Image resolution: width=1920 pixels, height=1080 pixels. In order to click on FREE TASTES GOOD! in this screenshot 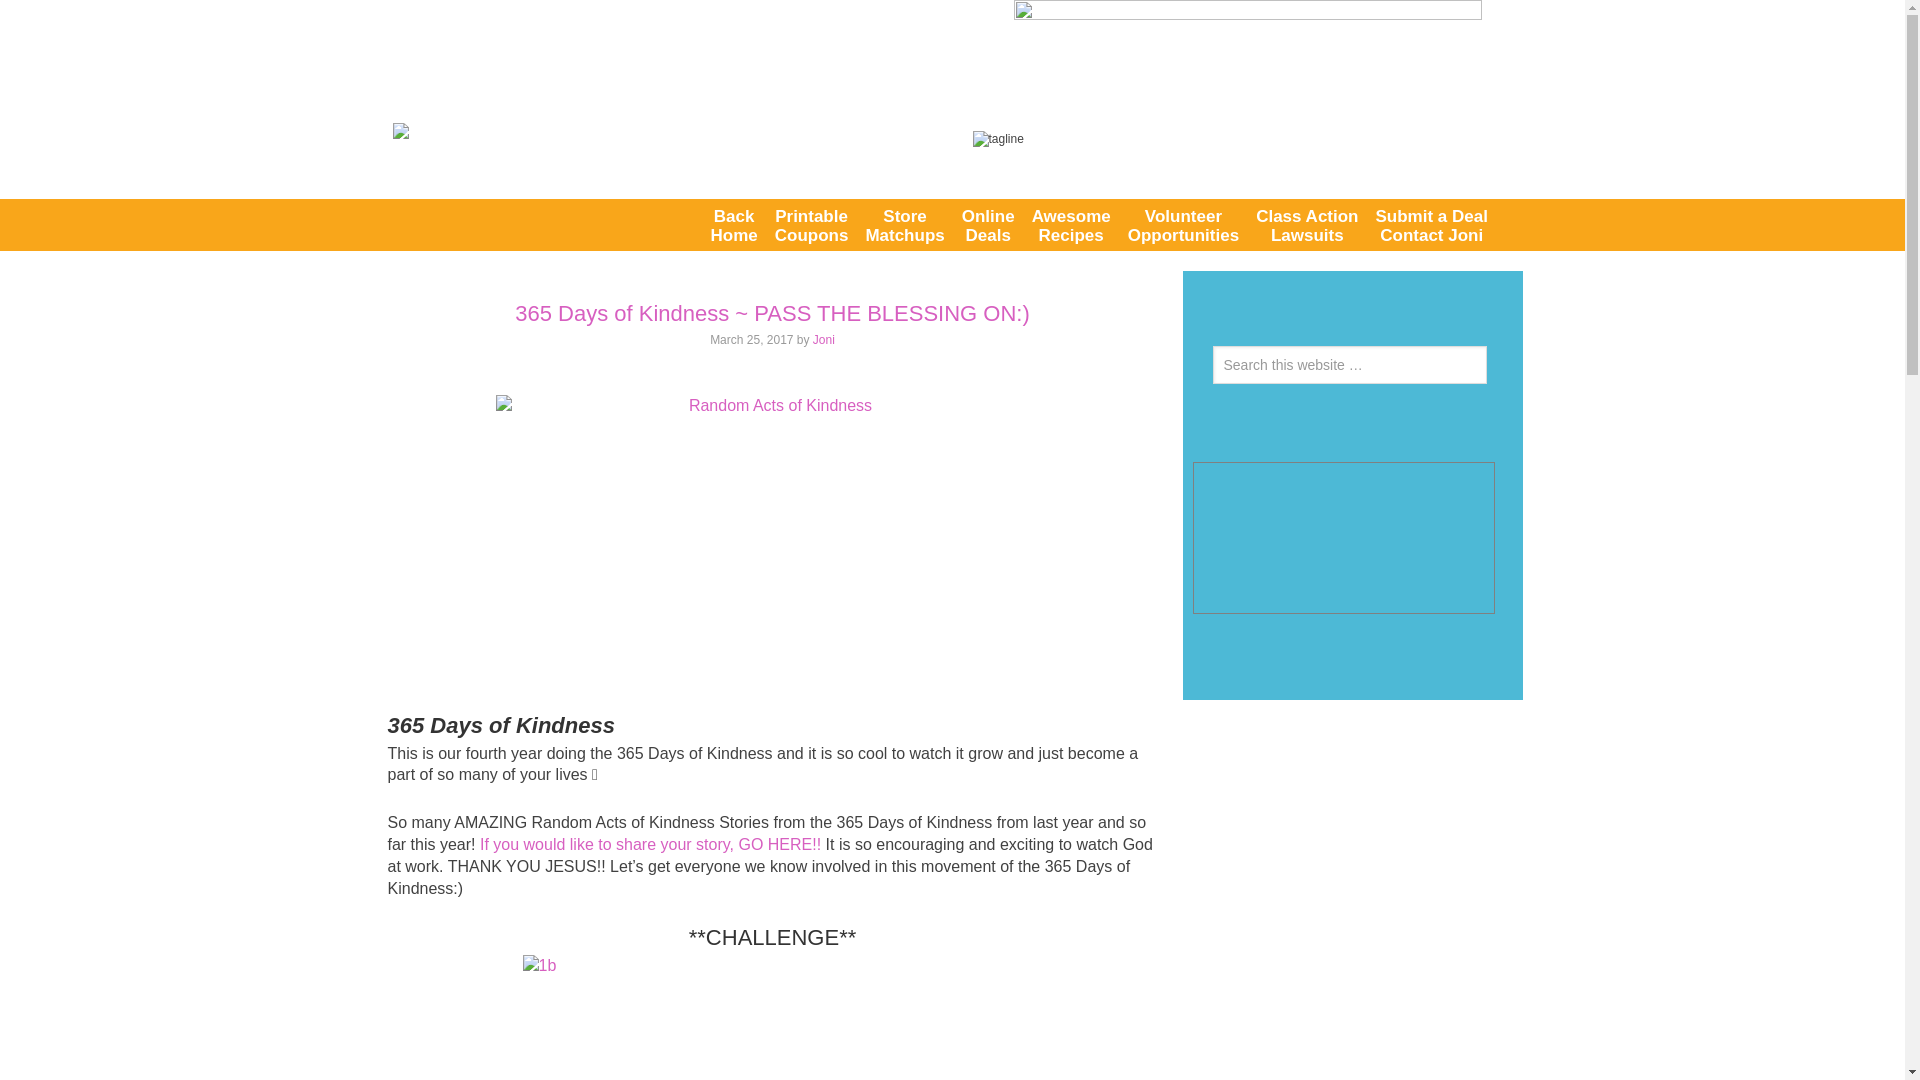, I will do `click(988, 224)`.